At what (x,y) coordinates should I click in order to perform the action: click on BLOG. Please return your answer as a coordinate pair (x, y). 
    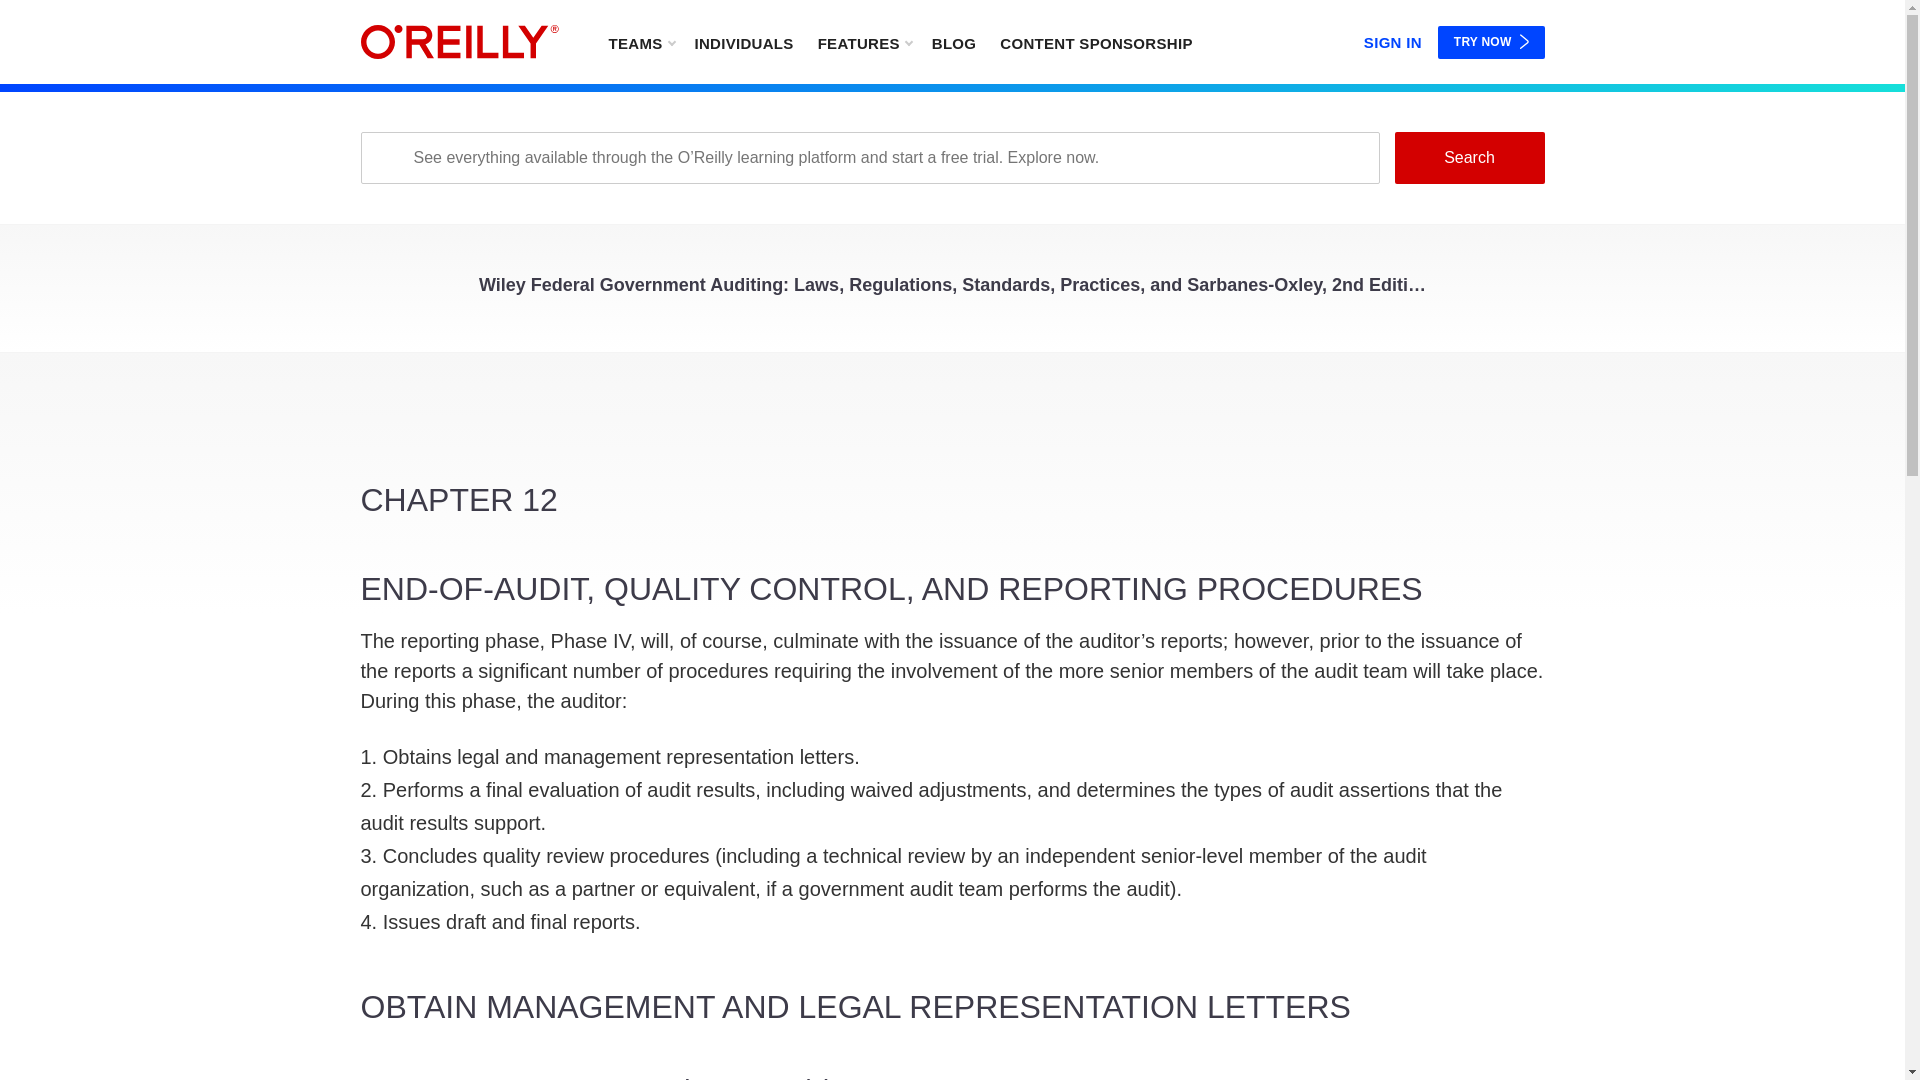
    Looking at the image, I should click on (954, 42).